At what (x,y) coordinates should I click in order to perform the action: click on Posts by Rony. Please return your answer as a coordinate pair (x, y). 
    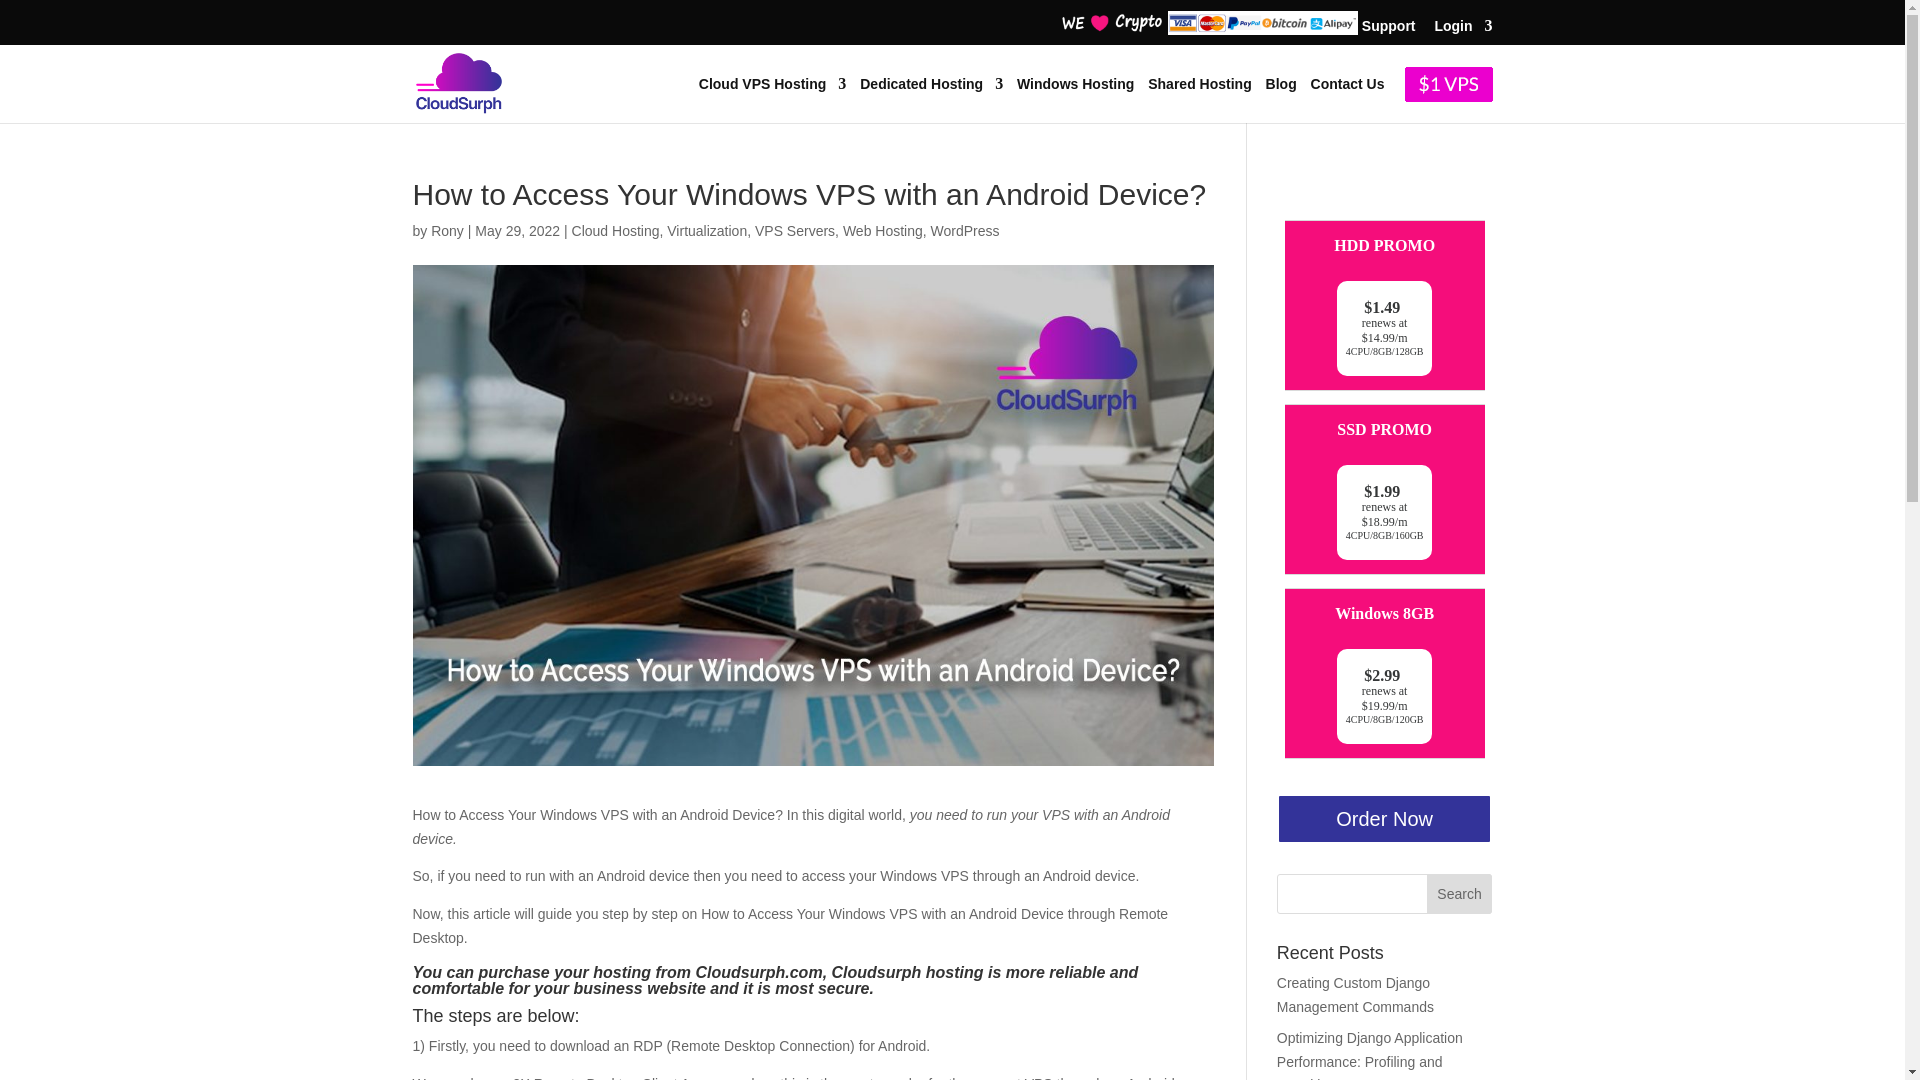
    Looking at the image, I should click on (447, 230).